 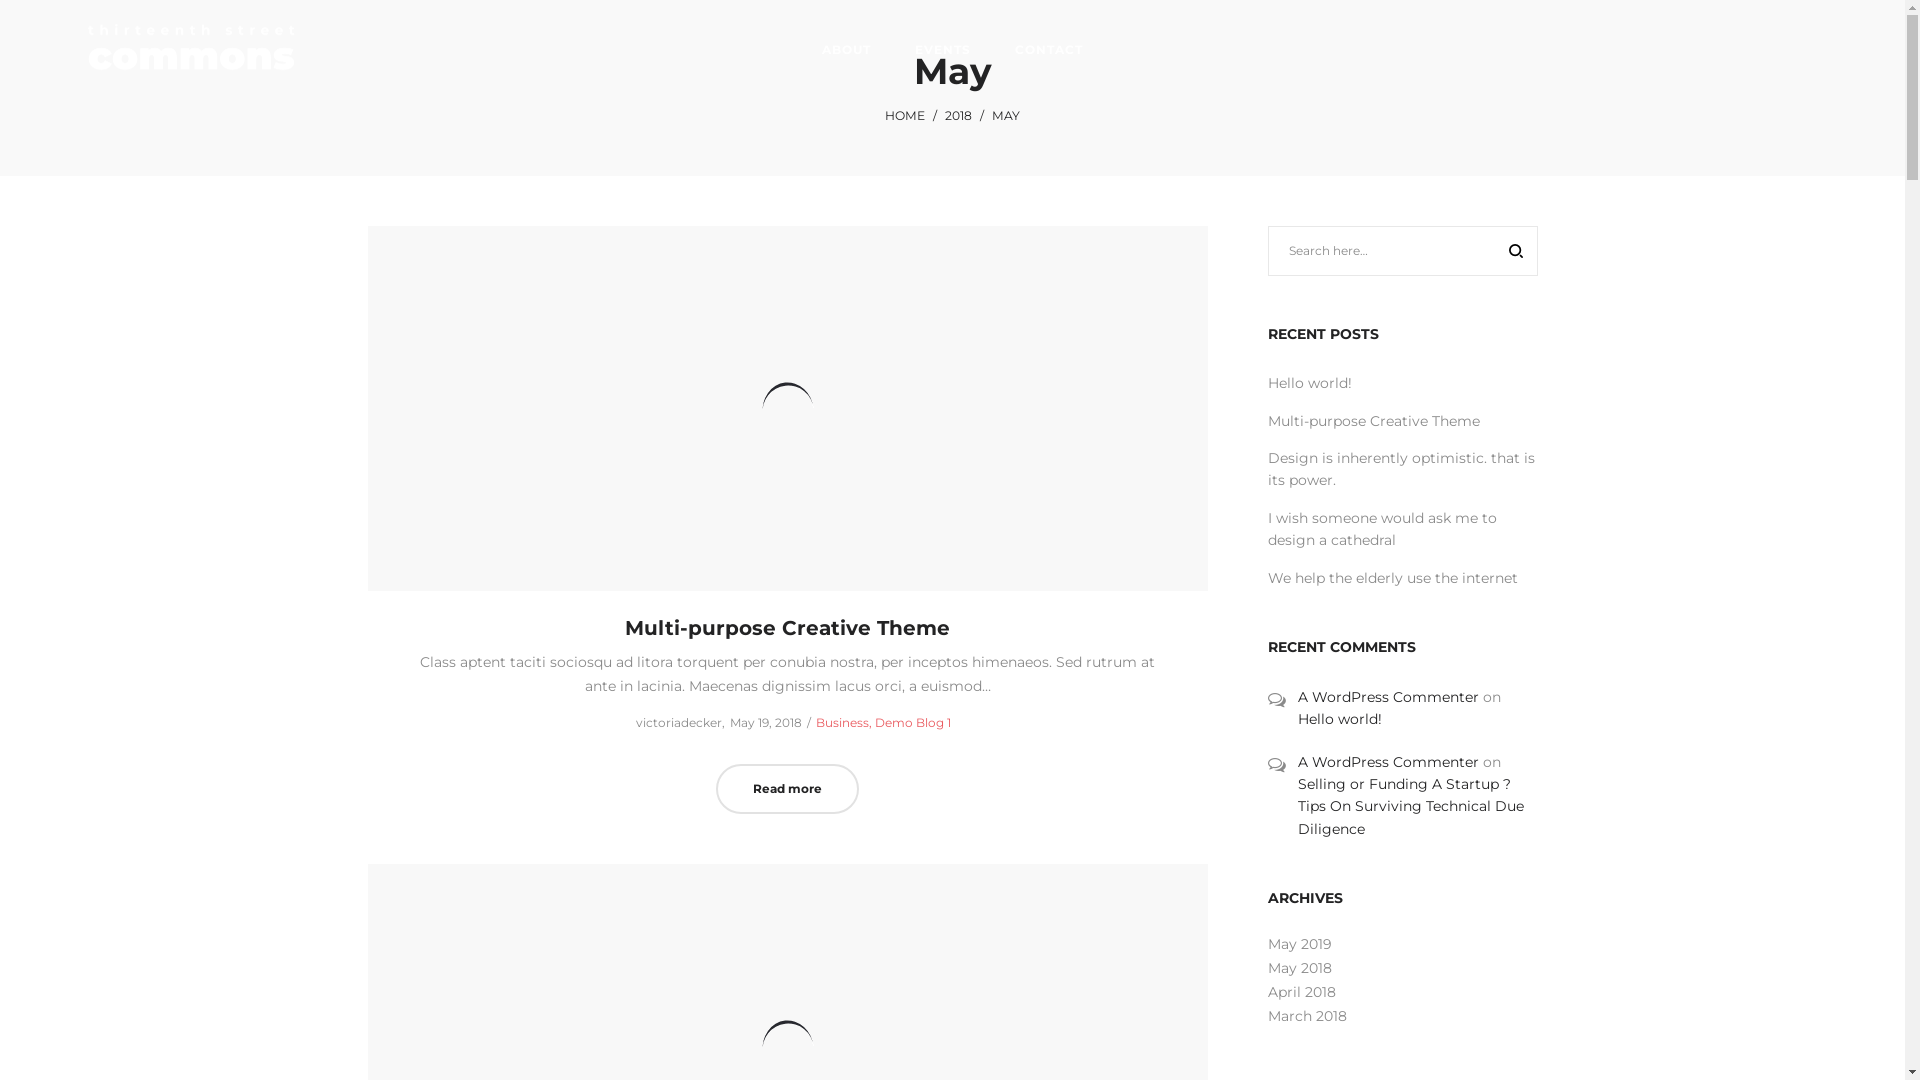 I want to click on Multi-purpose Creative Theme, so click(x=788, y=628).